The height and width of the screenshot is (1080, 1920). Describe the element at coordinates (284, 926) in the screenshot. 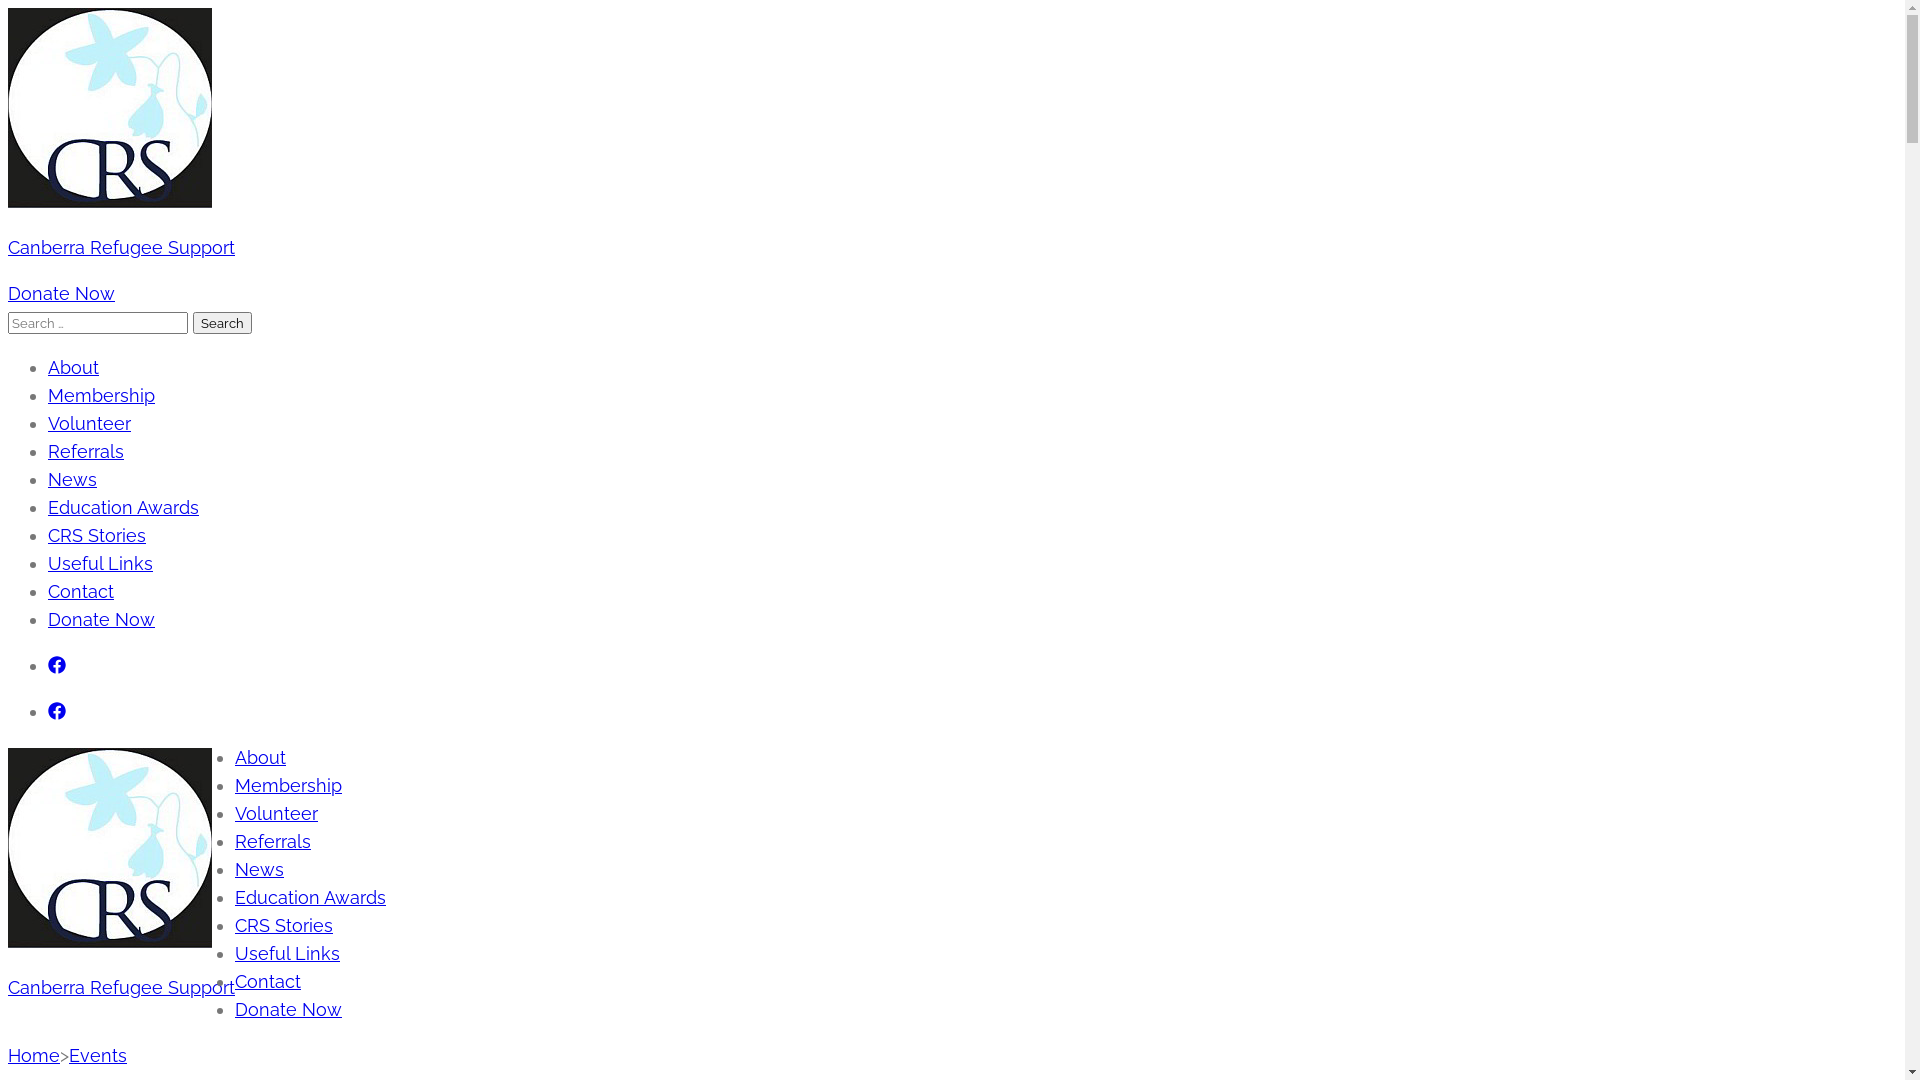

I see `CRS Stories` at that location.